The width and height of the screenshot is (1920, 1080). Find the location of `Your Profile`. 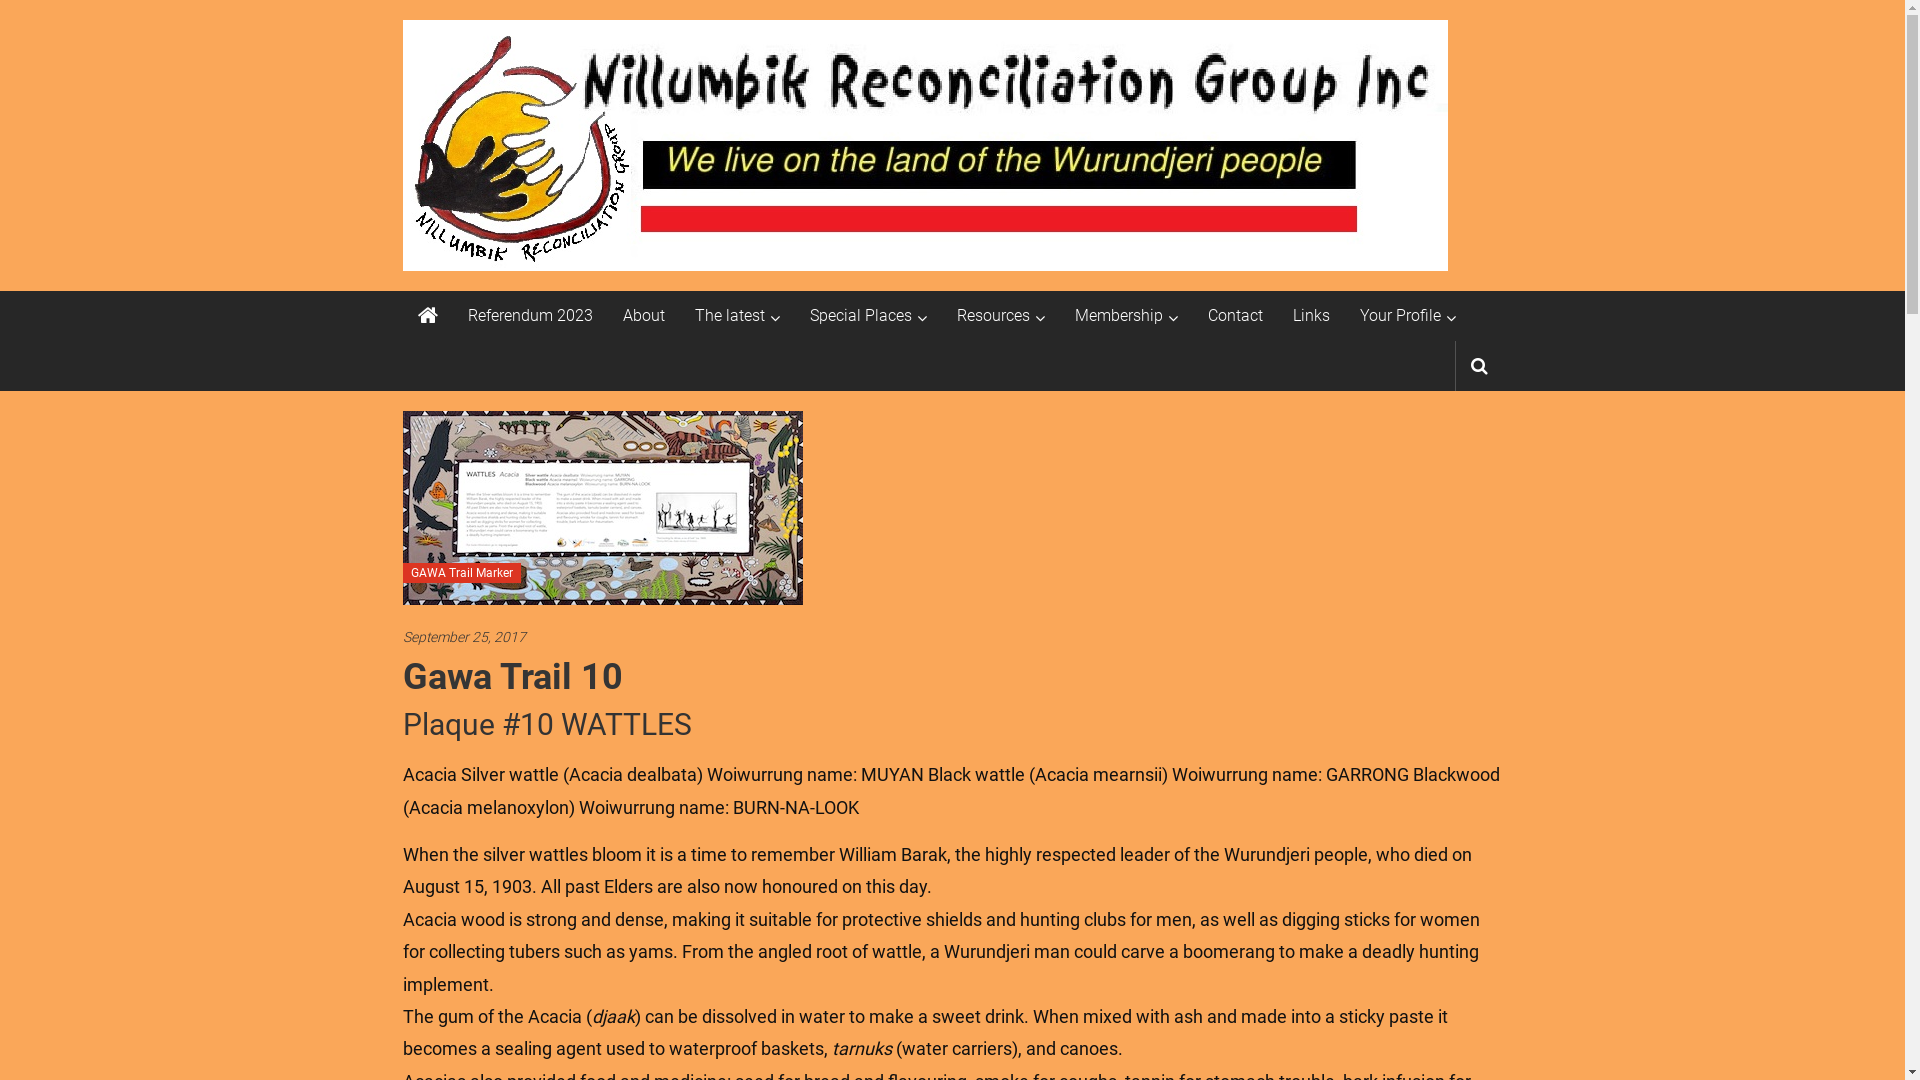

Your Profile is located at coordinates (1400, 316).